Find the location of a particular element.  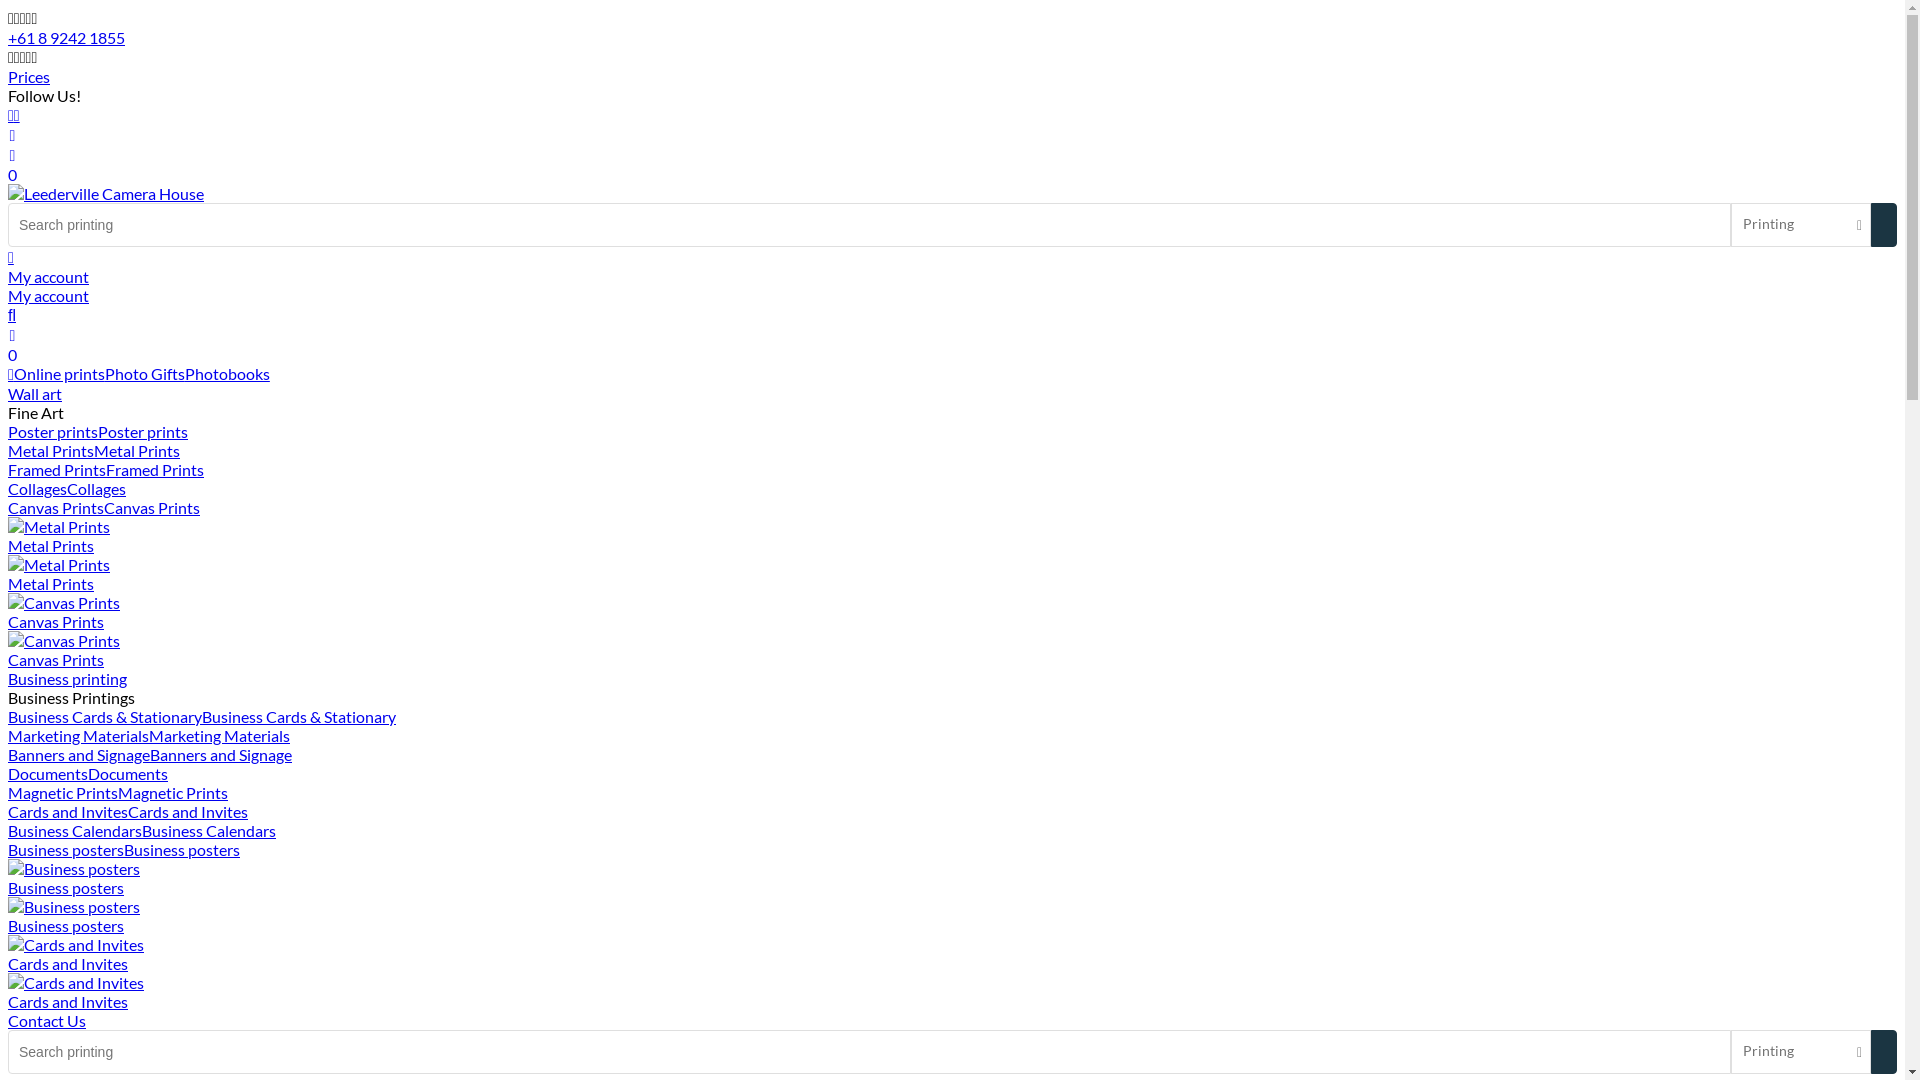

Canvas Prints is located at coordinates (952, 650).